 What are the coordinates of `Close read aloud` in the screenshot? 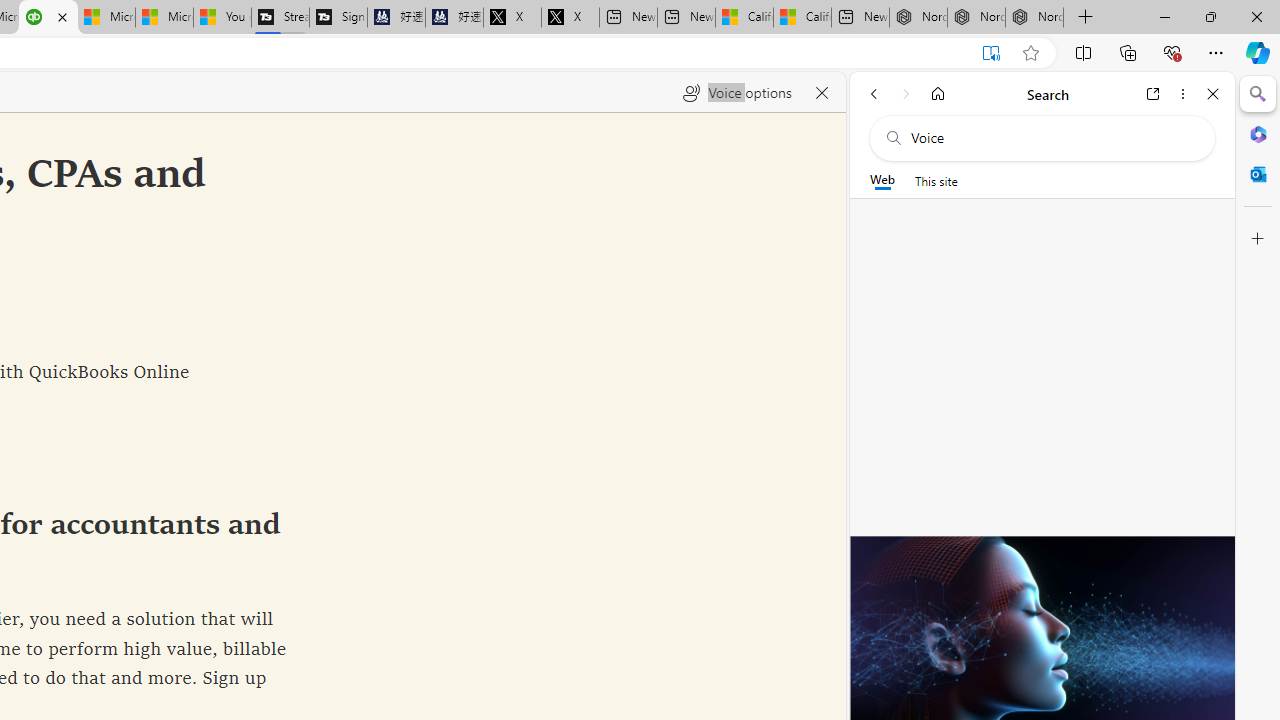 It's located at (822, 92).